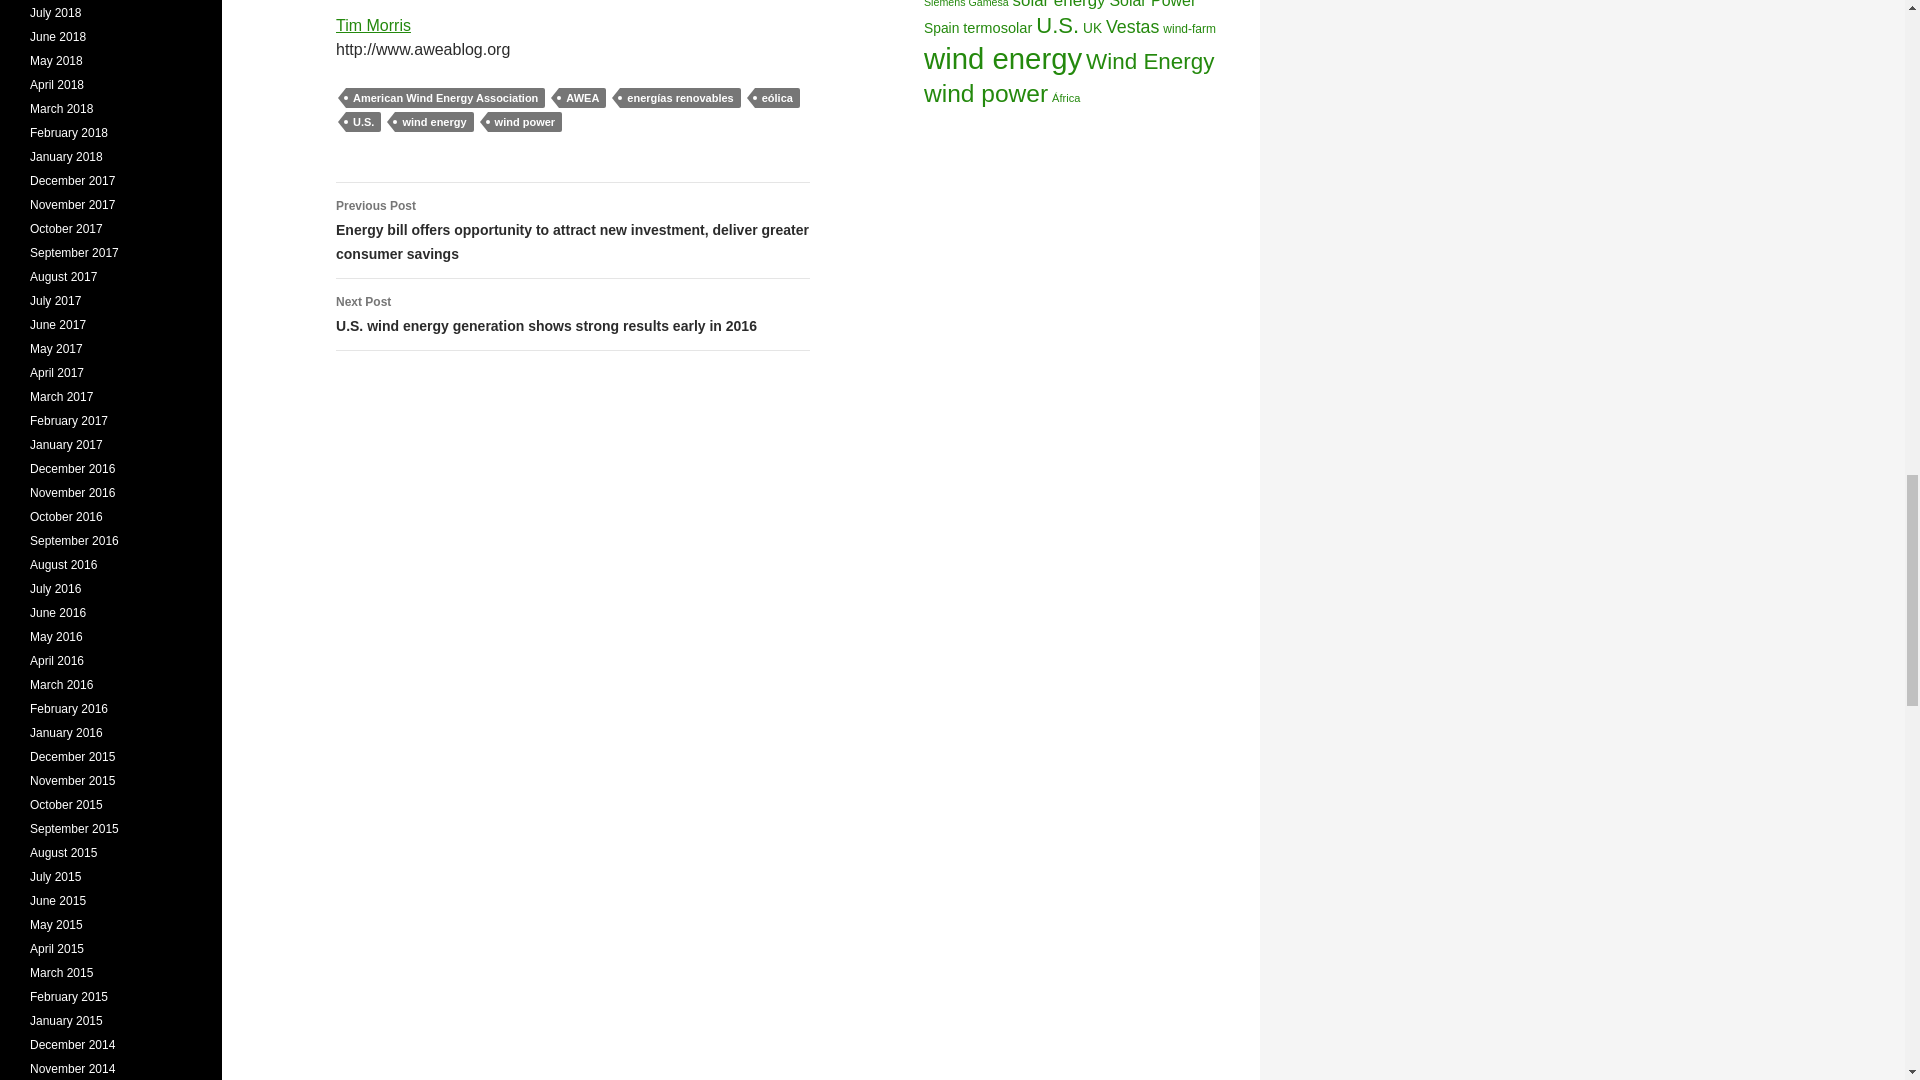  Describe the element at coordinates (524, 122) in the screenshot. I see `wind power` at that location.